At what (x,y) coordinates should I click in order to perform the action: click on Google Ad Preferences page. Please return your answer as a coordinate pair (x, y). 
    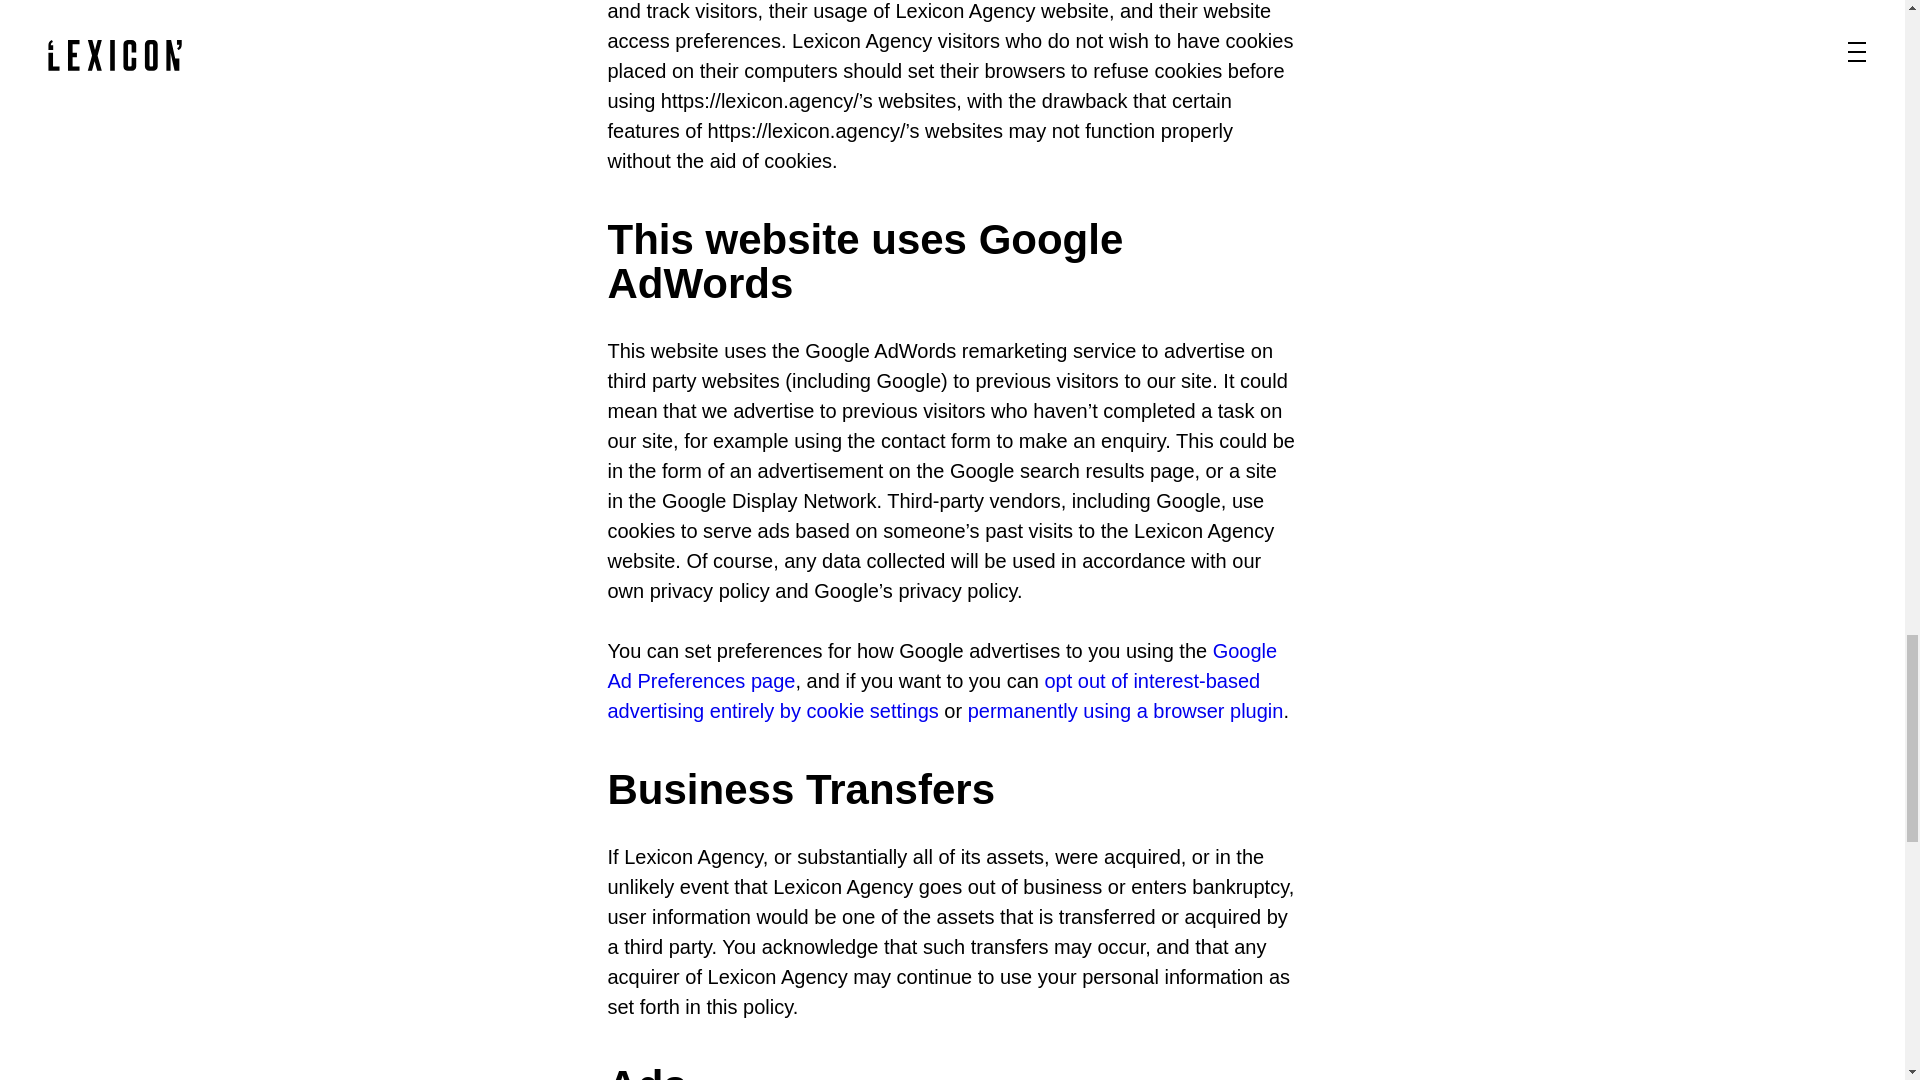
    Looking at the image, I should click on (943, 666).